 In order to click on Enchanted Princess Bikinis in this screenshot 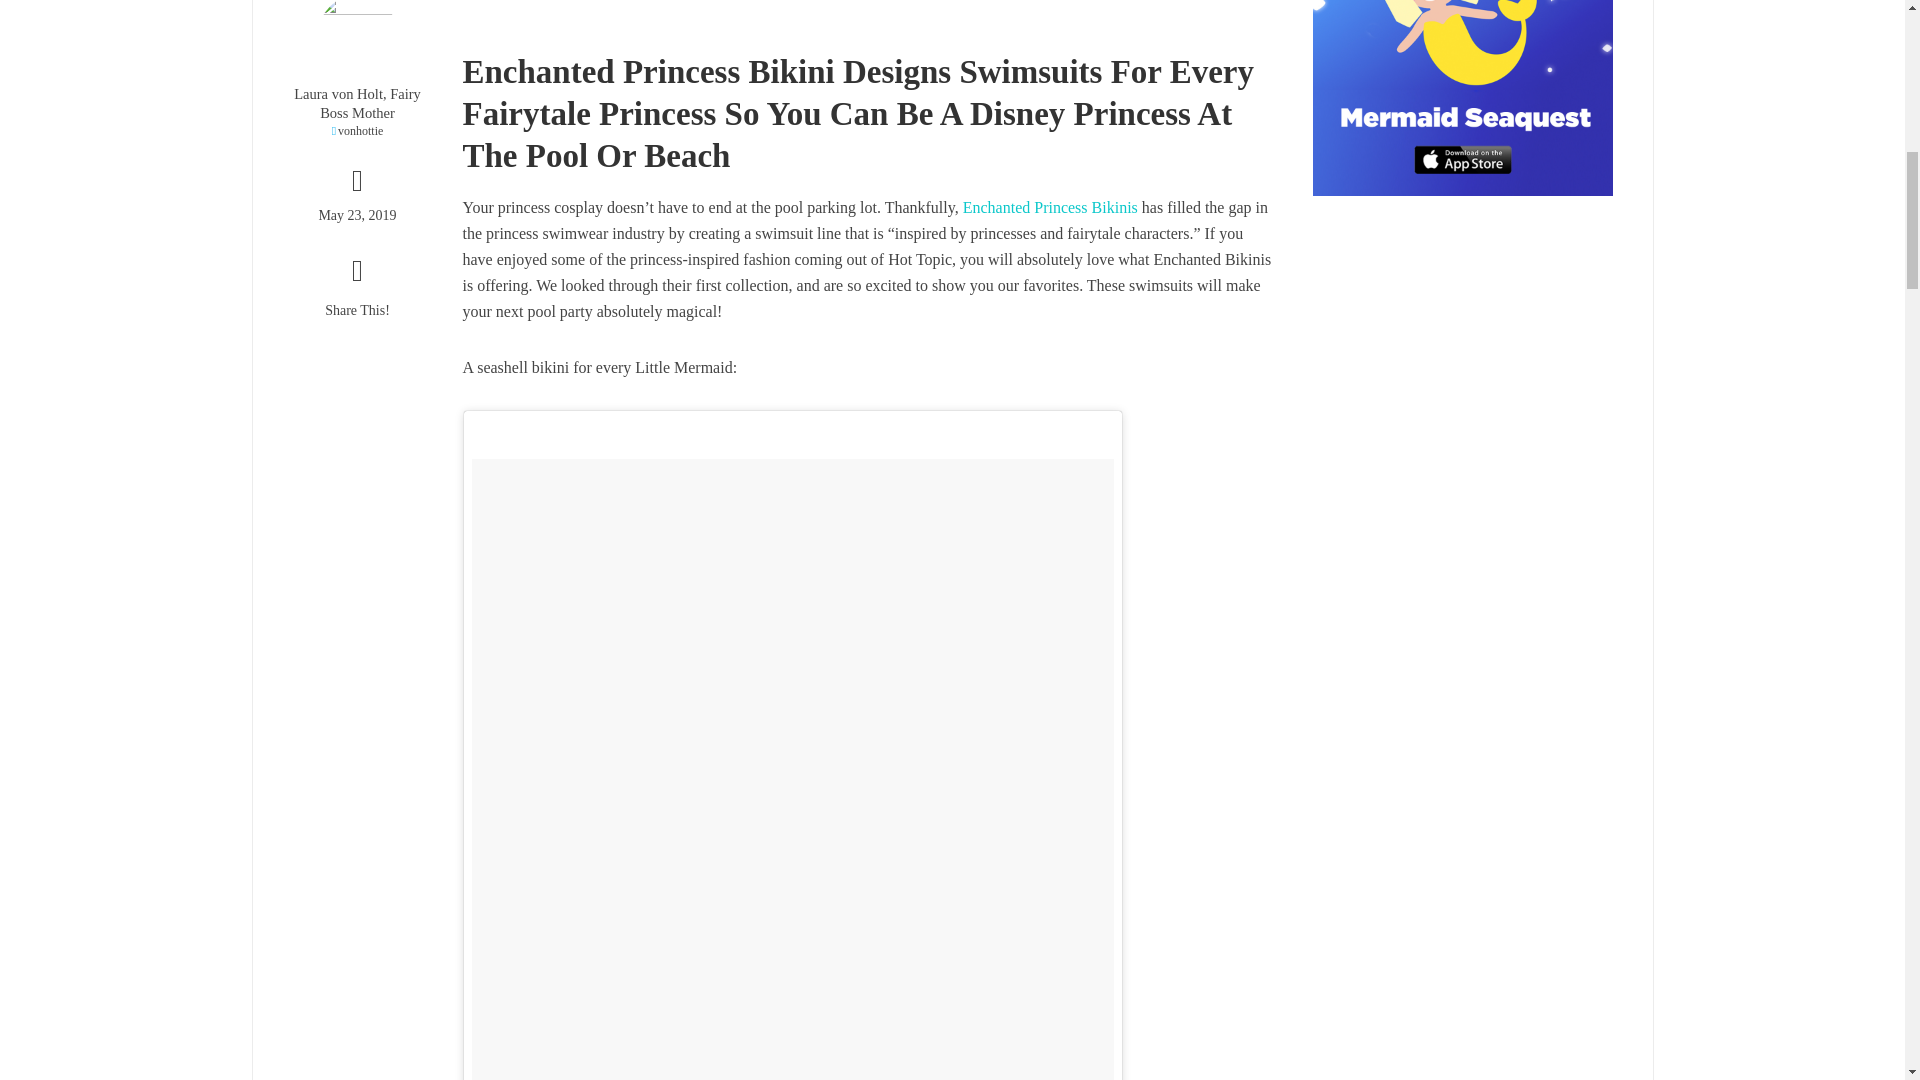, I will do `click(1050, 209)`.